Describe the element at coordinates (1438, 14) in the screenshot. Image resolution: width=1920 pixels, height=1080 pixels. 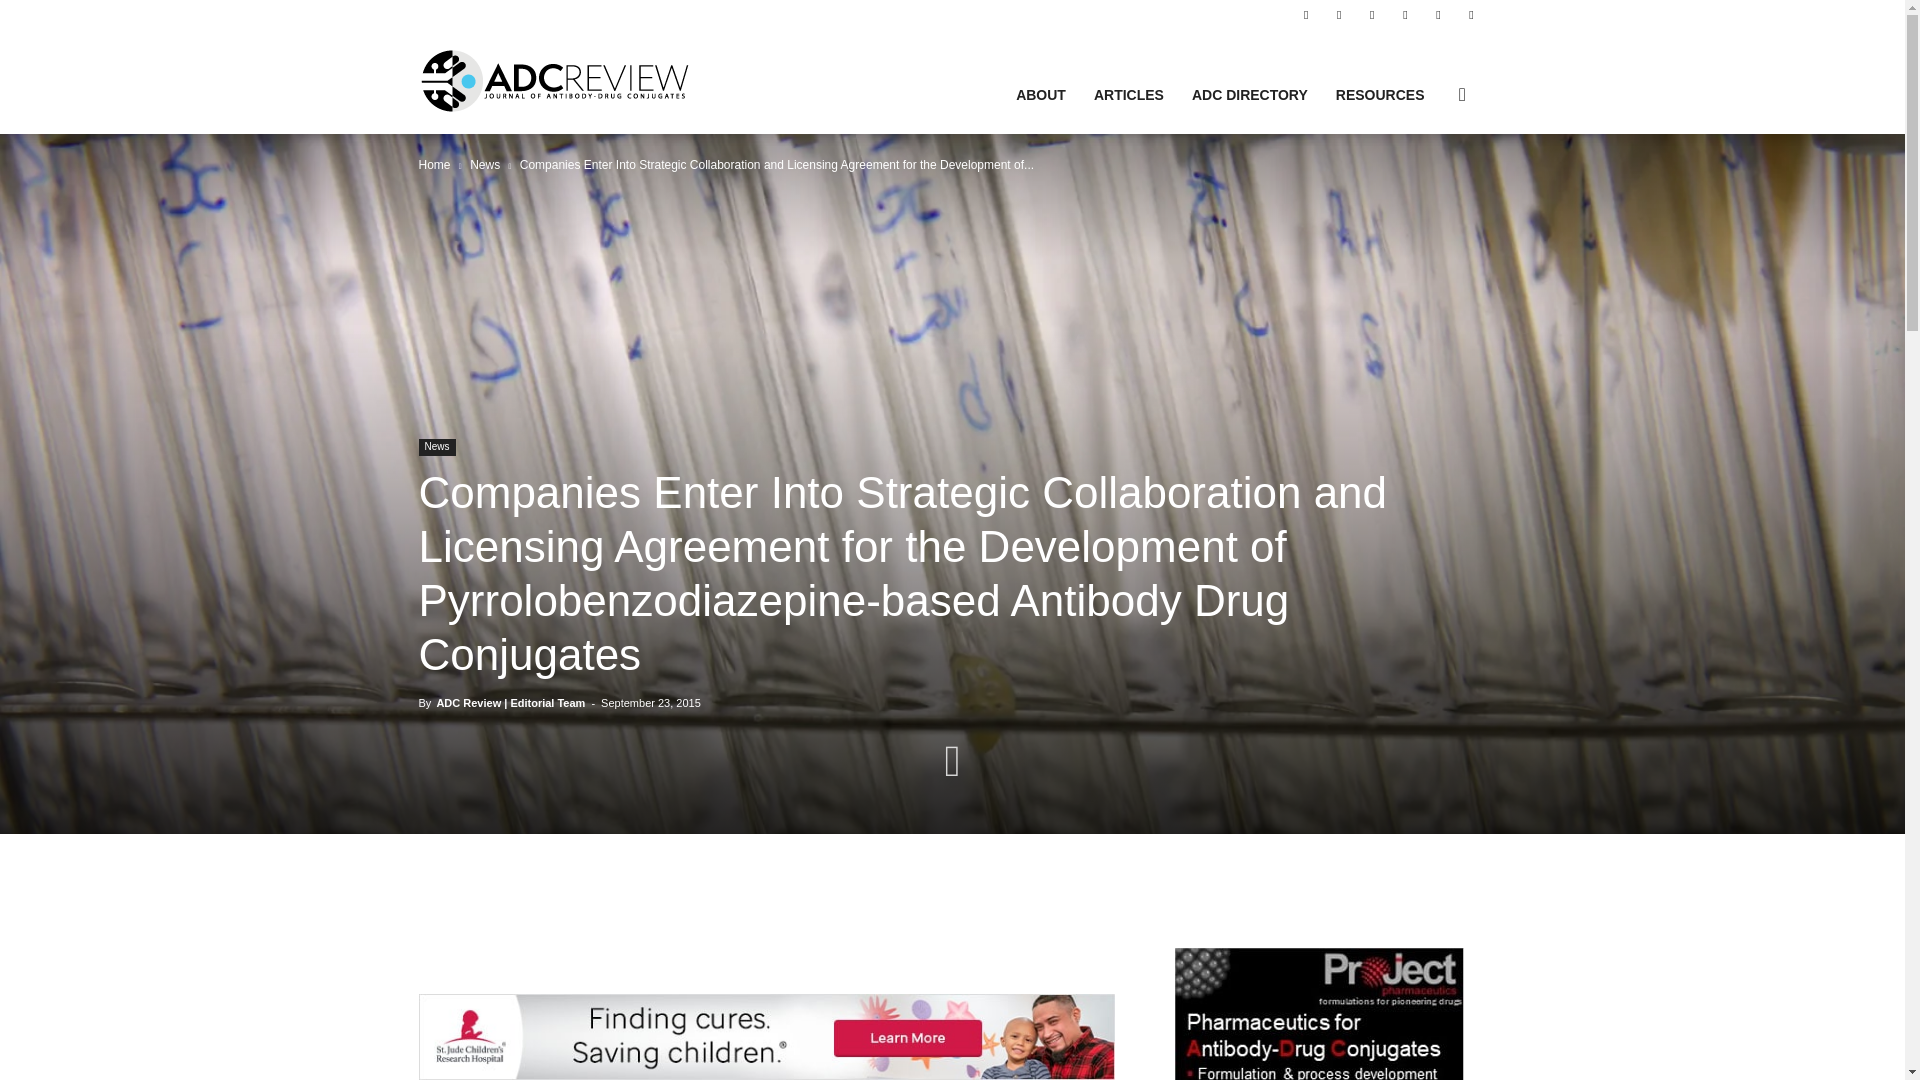
I see `Vimeo` at that location.